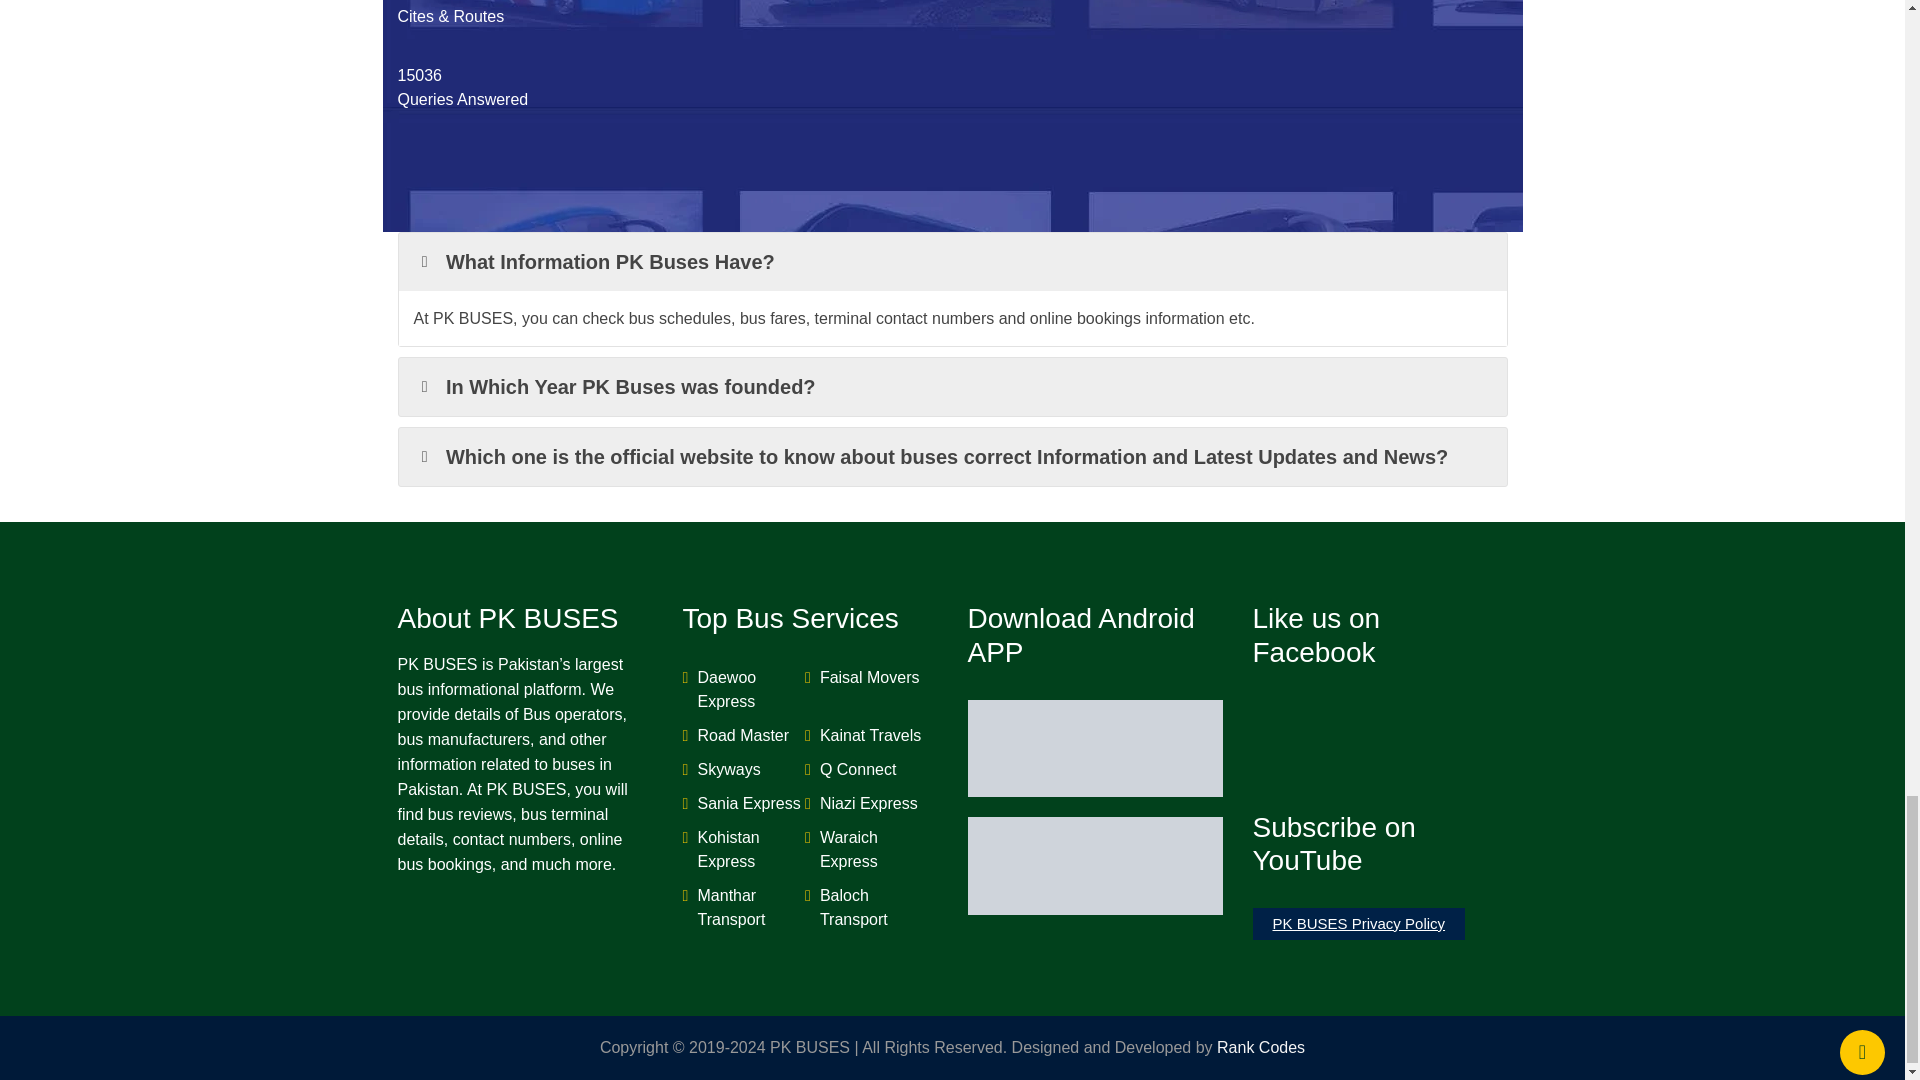 Image resolution: width=1920 pixels, height=1080 pixels. What do you see at coordinates (1095, 747) in the screenshot?
I see `Download PK BUSES app on Google Play` at bounding box center [1095, 747].